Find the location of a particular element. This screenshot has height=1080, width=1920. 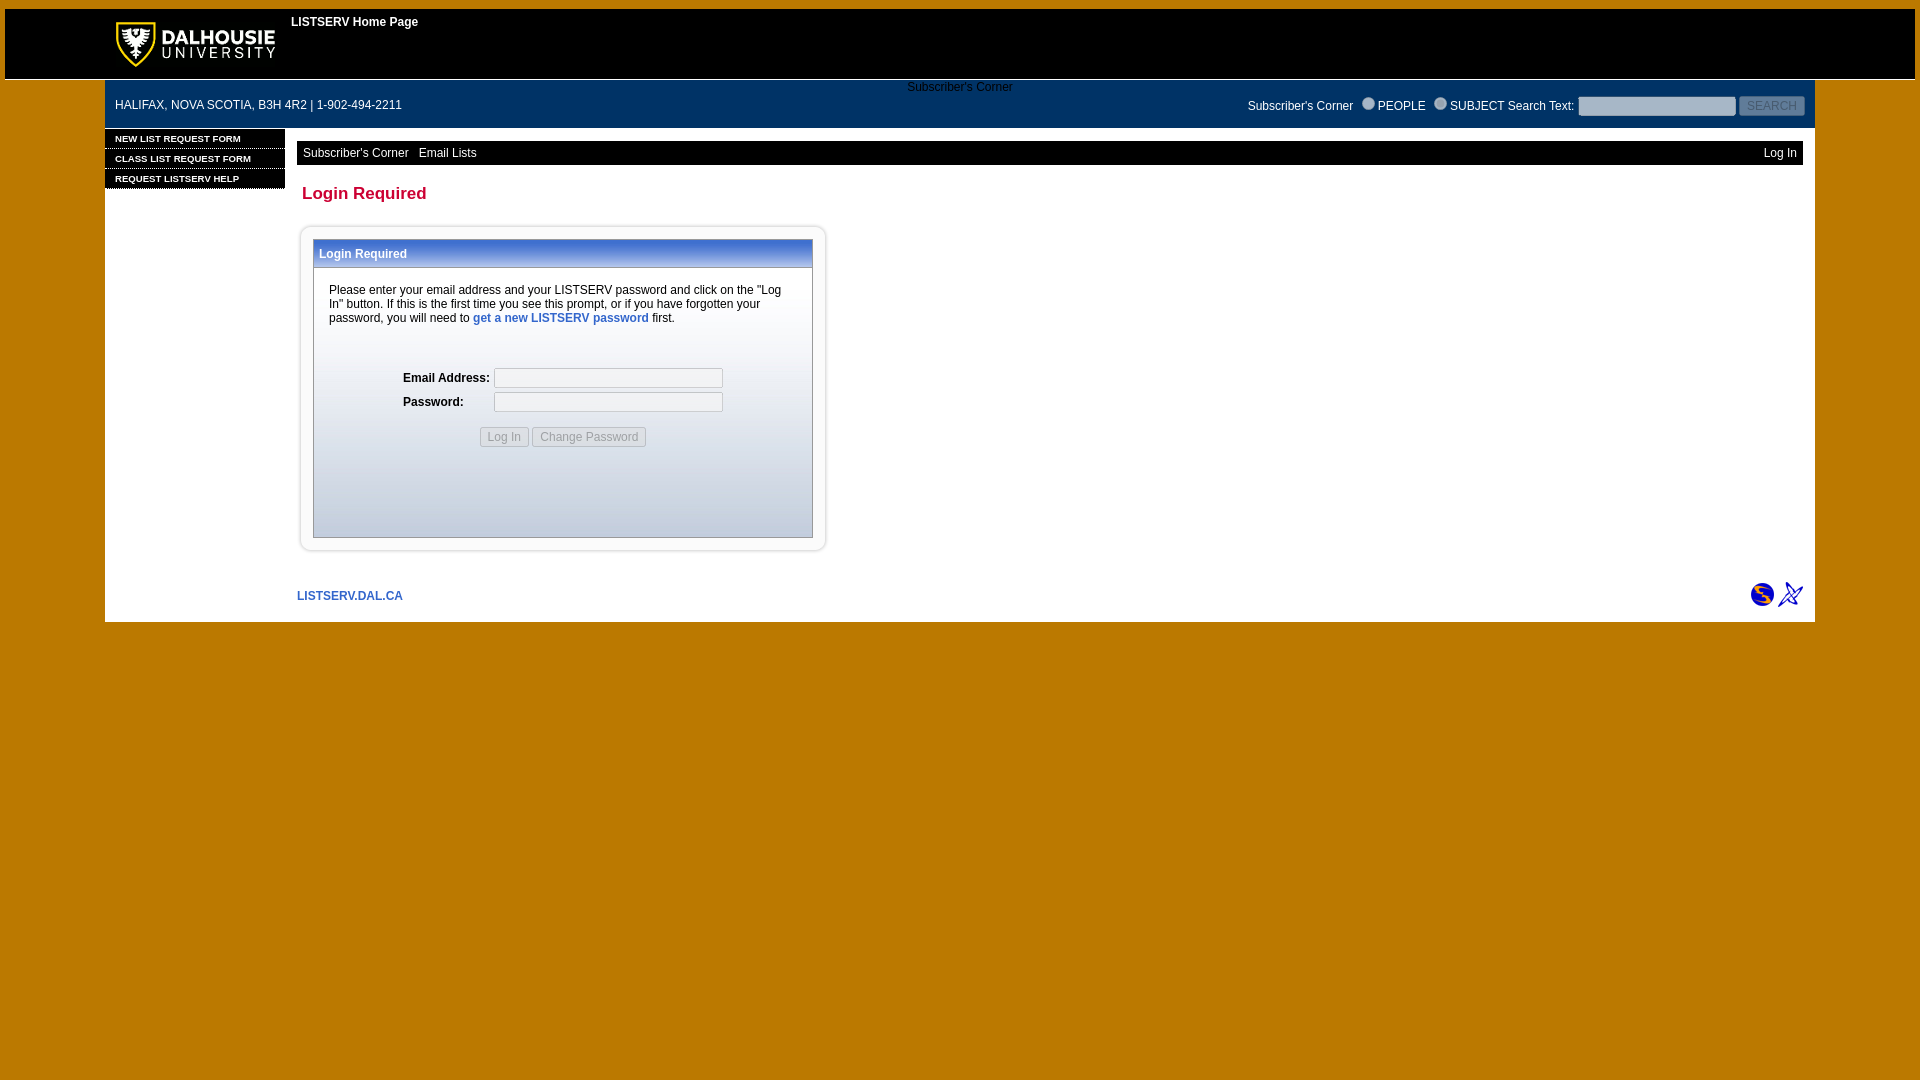

Powered by the LISTSERV Email List Manager is located at coordinates (1790, 594).